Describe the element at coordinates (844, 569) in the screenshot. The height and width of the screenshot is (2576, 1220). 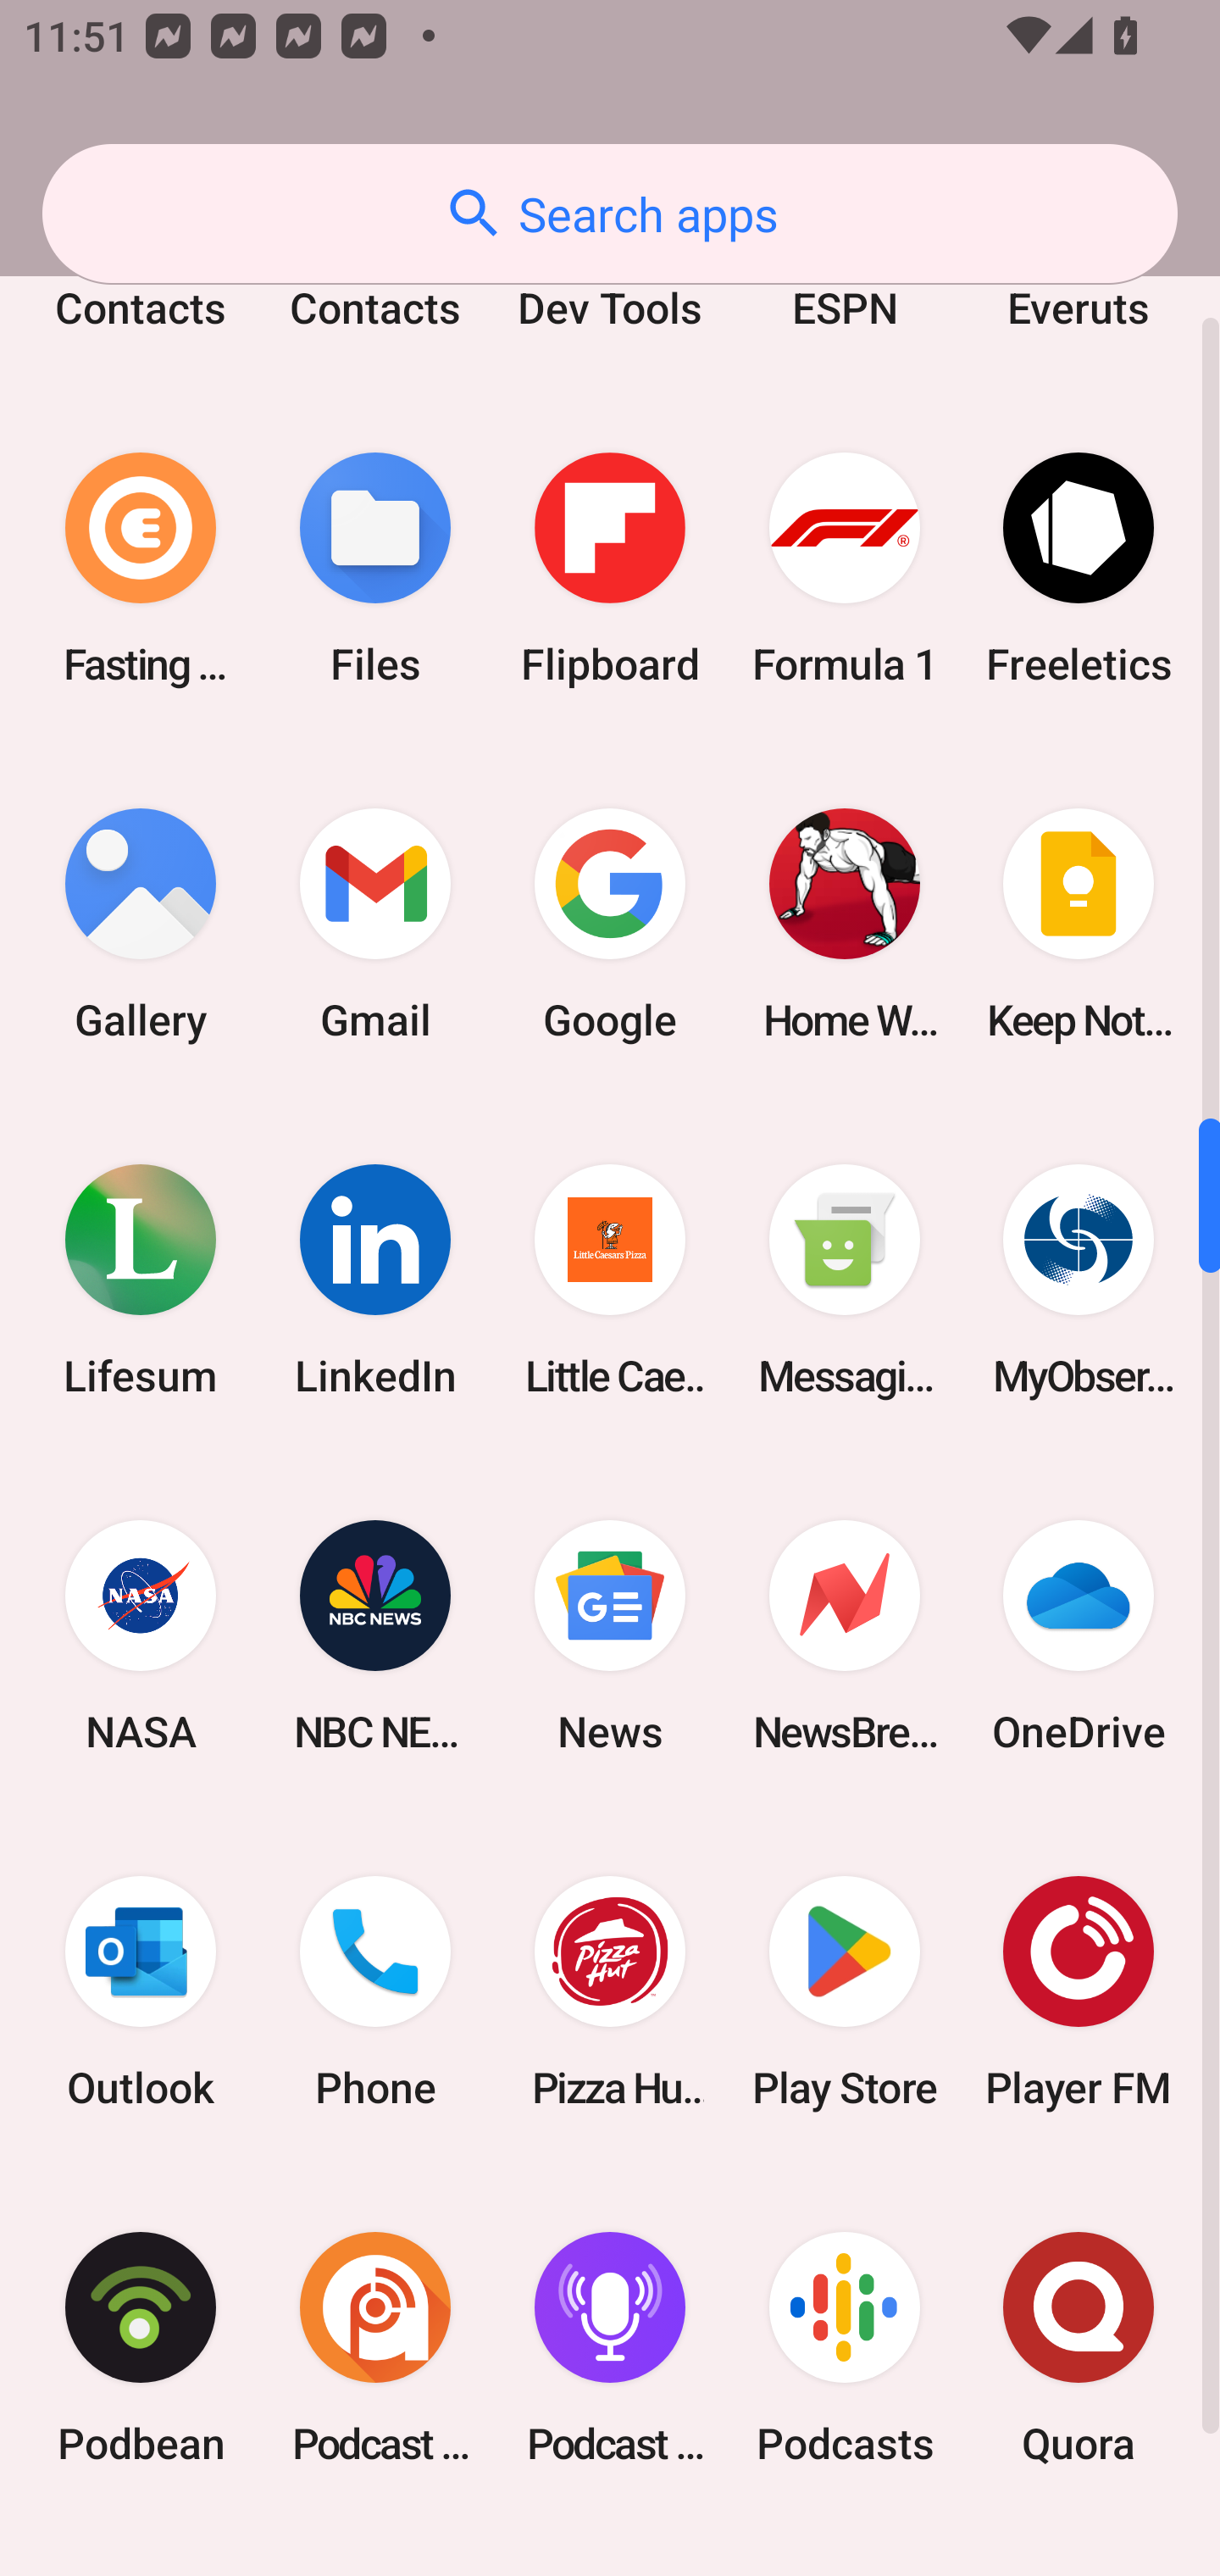
I see `Formula 1` at that location.